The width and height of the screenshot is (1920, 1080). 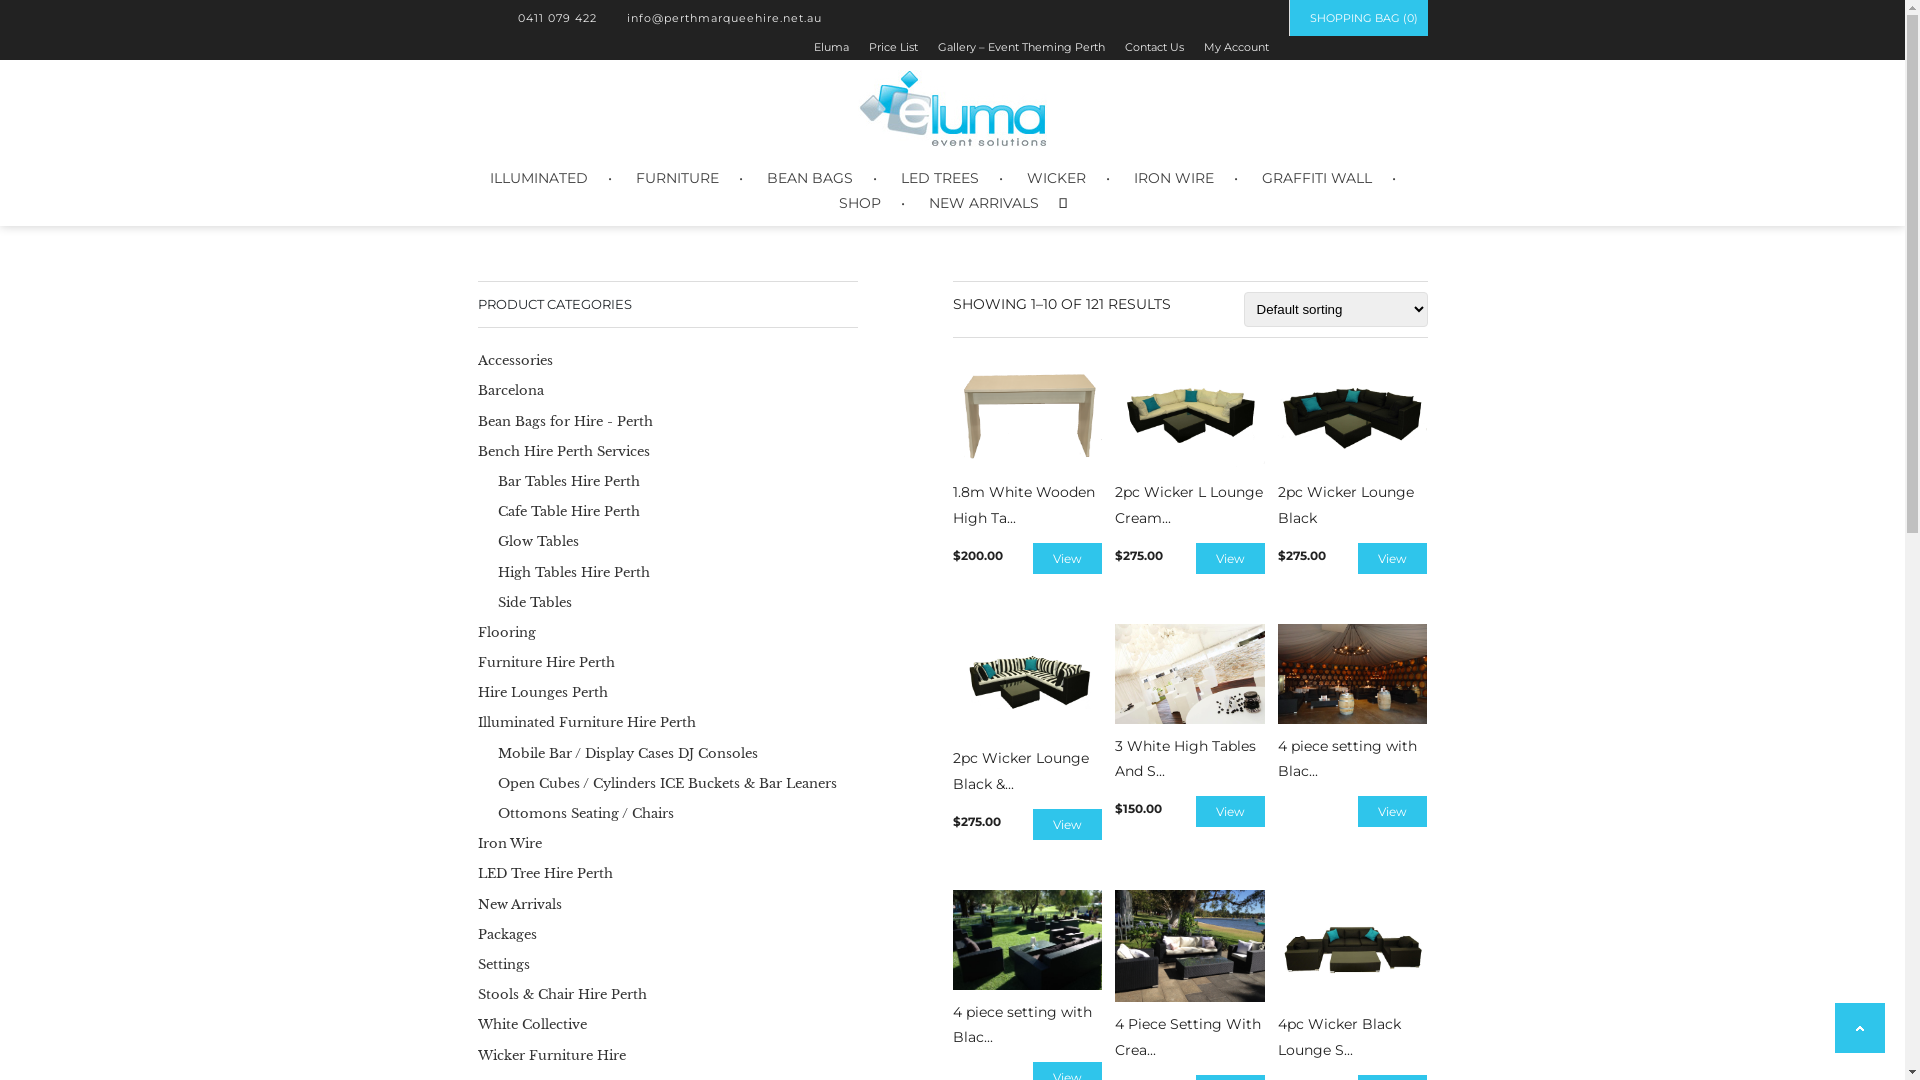 What do you see at coordinates (1027, 970) in the screenshot?
I see `4 piece setting with Blac...` at bounding box center [1027, 970].